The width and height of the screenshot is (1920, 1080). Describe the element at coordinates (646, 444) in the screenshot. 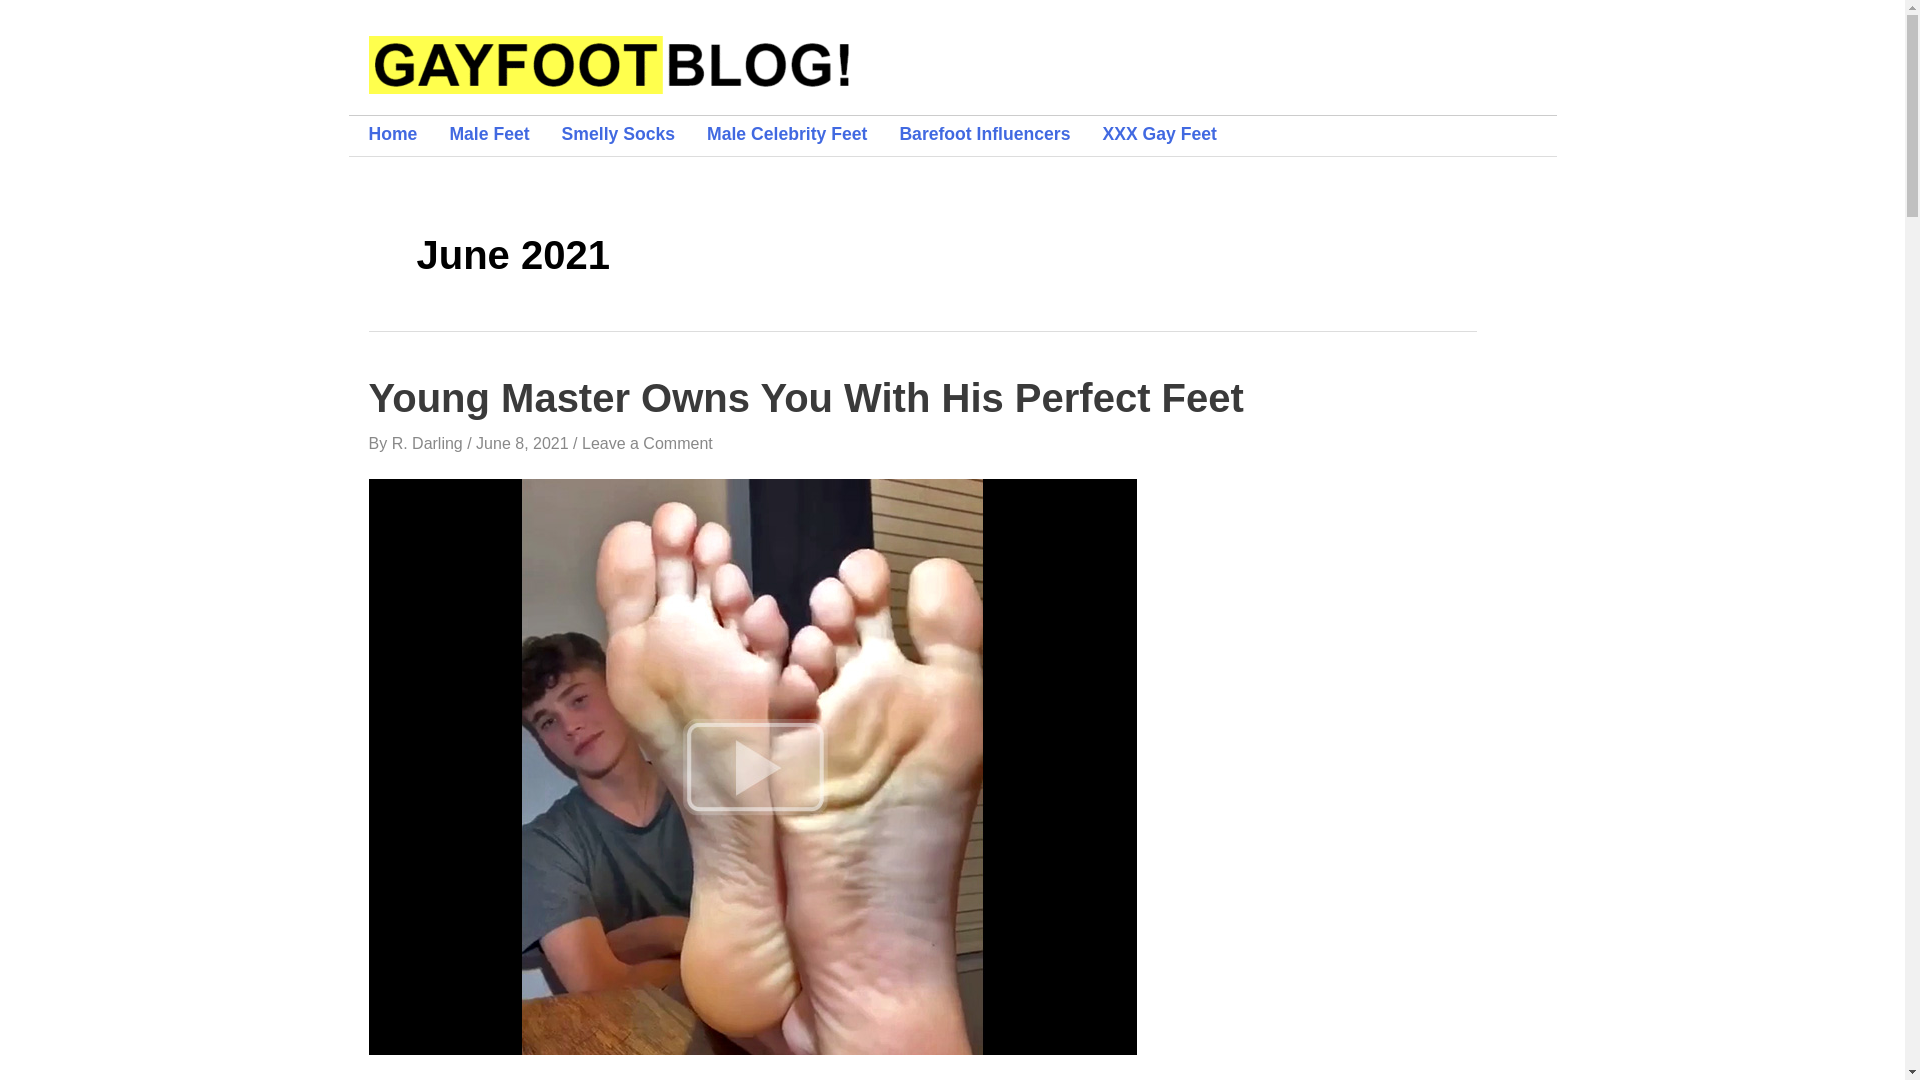

I see `Leave a Comment` at that location.